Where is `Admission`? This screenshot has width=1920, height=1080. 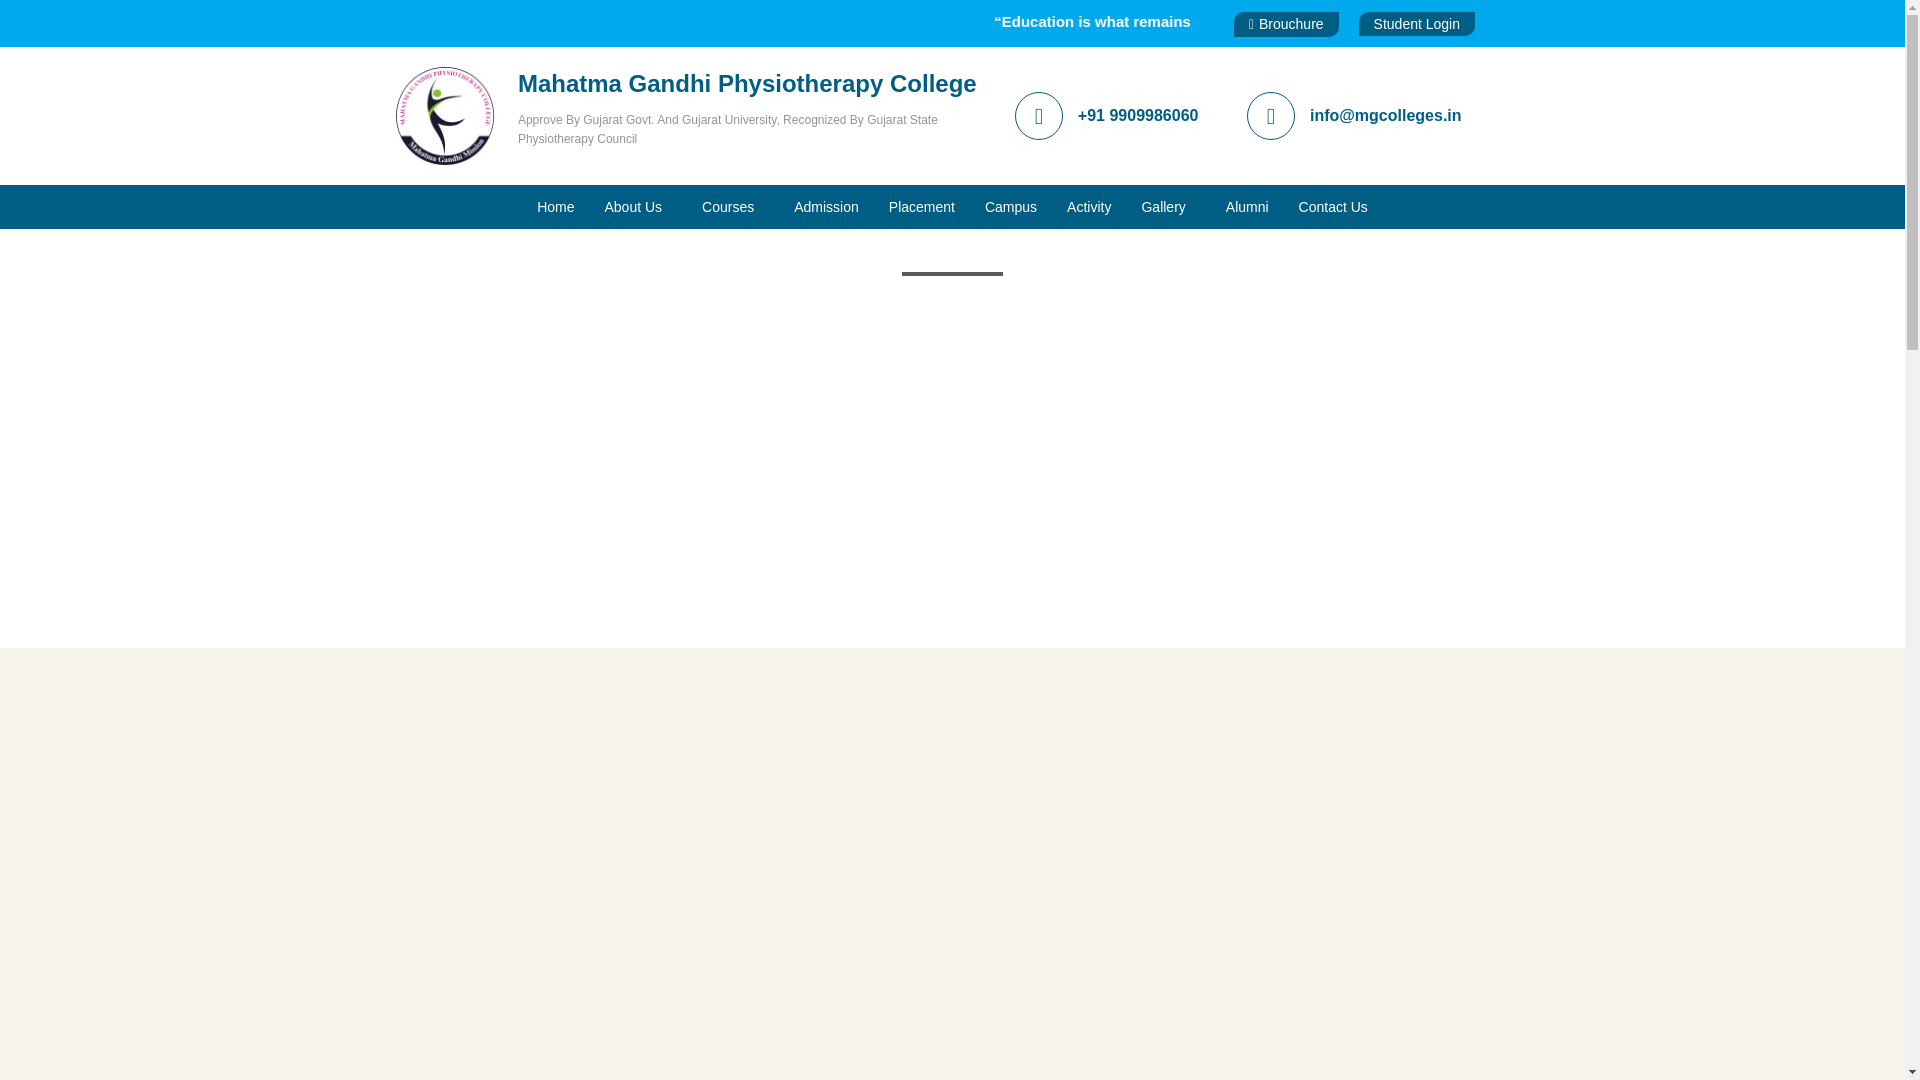 Admission is located at coordinates (826, 206).